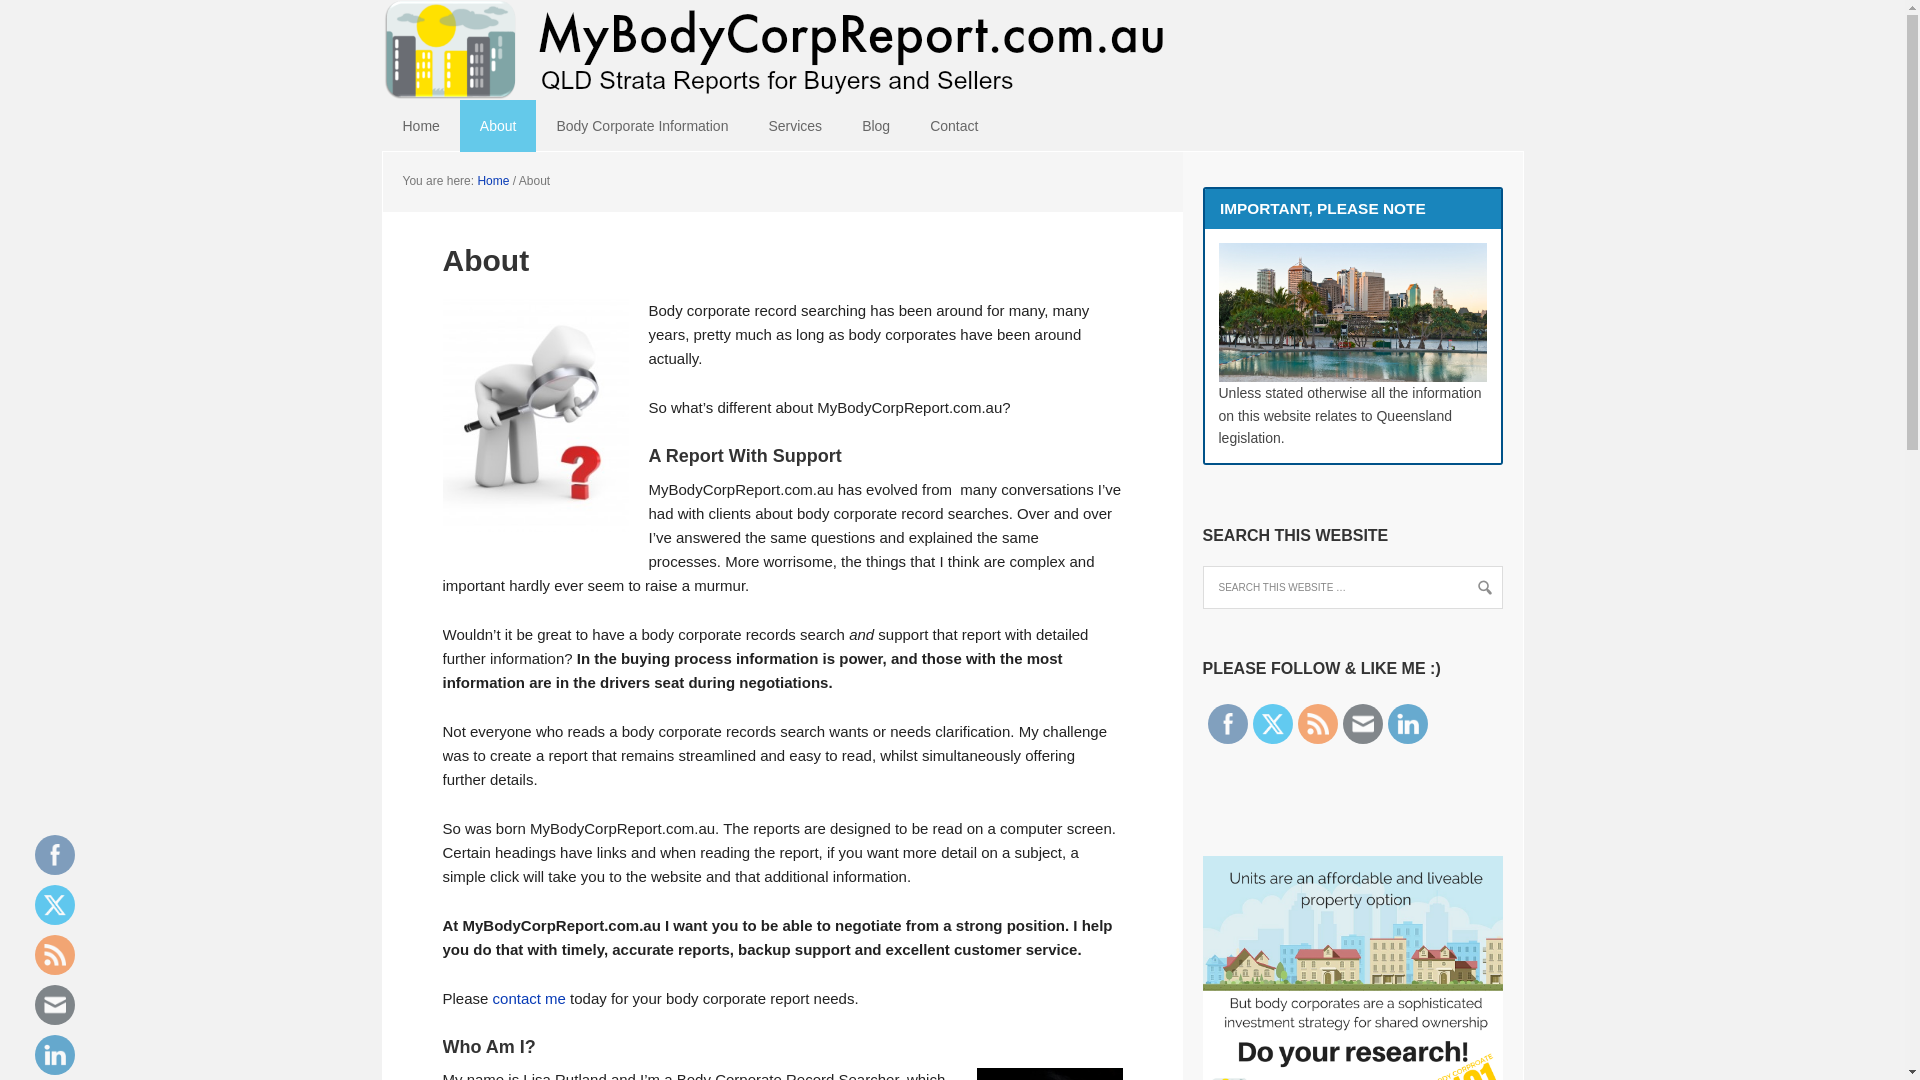 Image resolution: width=1920 pixels, height=1080 pixels. What do you see at coordinates (1227, 724) in the screenshot?
I see `Facebook` at bounding box center [1227, 724].